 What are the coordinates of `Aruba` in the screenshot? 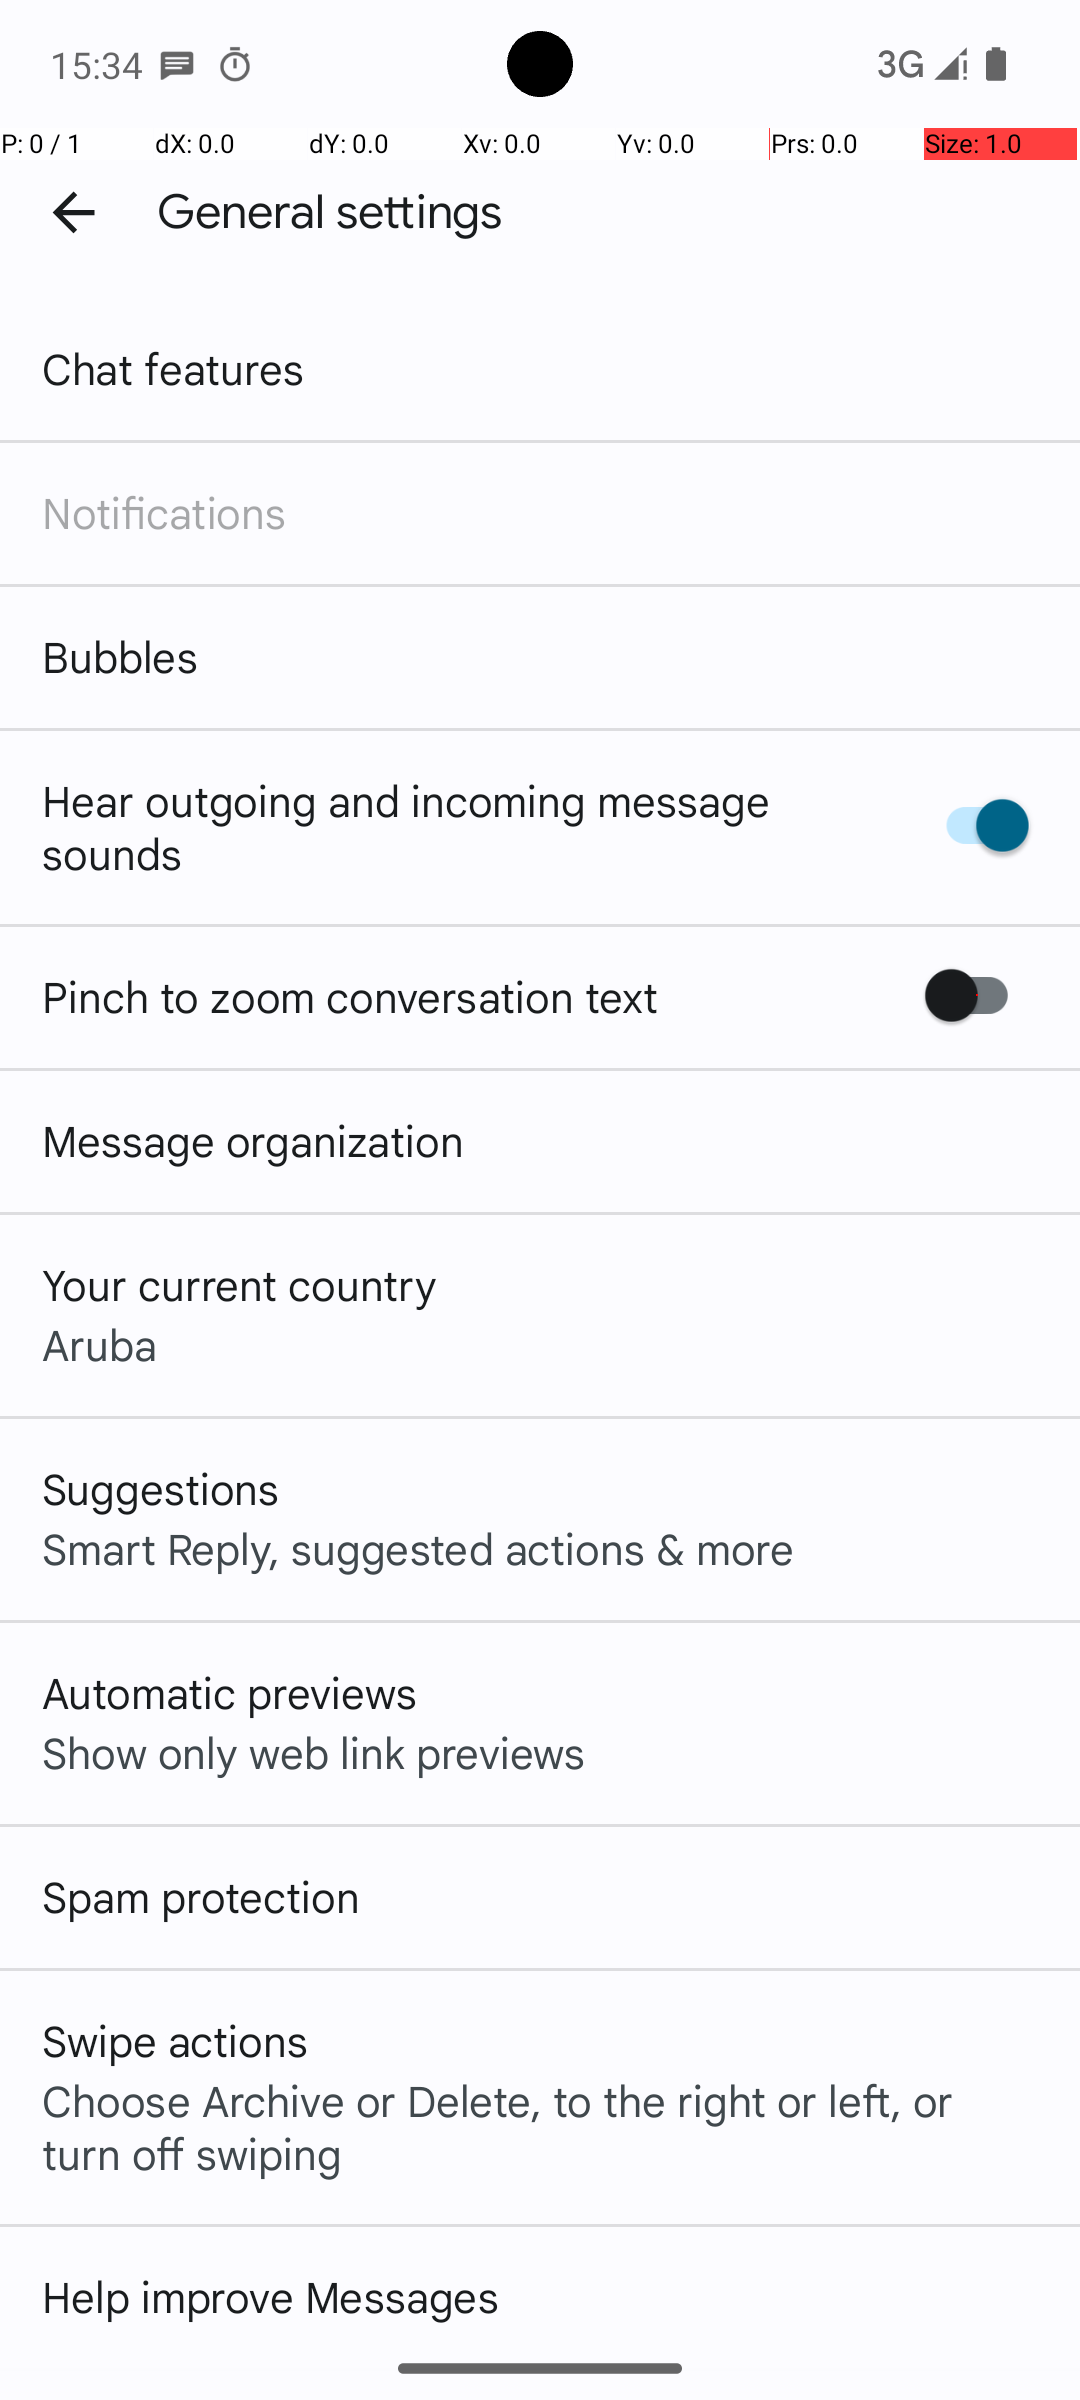 It's located at (100, 1344).